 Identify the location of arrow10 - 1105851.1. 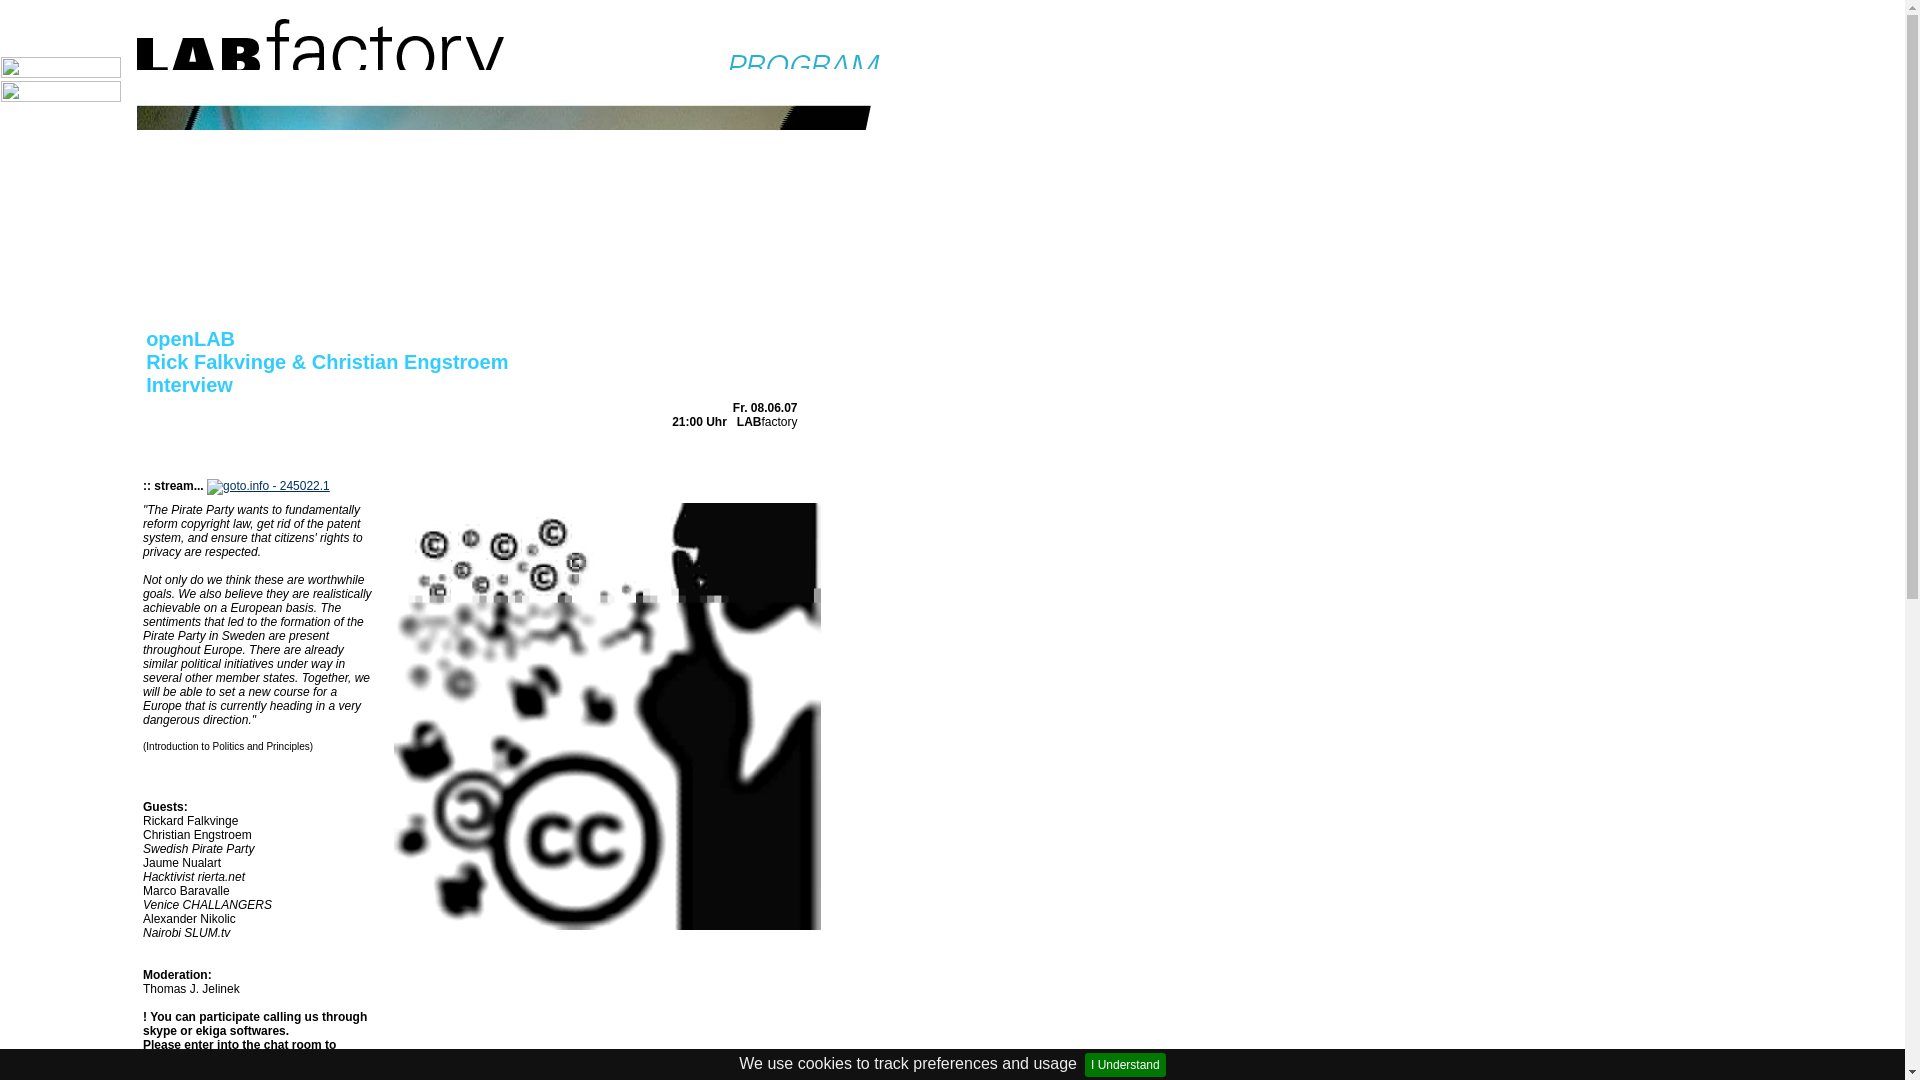
(273, 1060).